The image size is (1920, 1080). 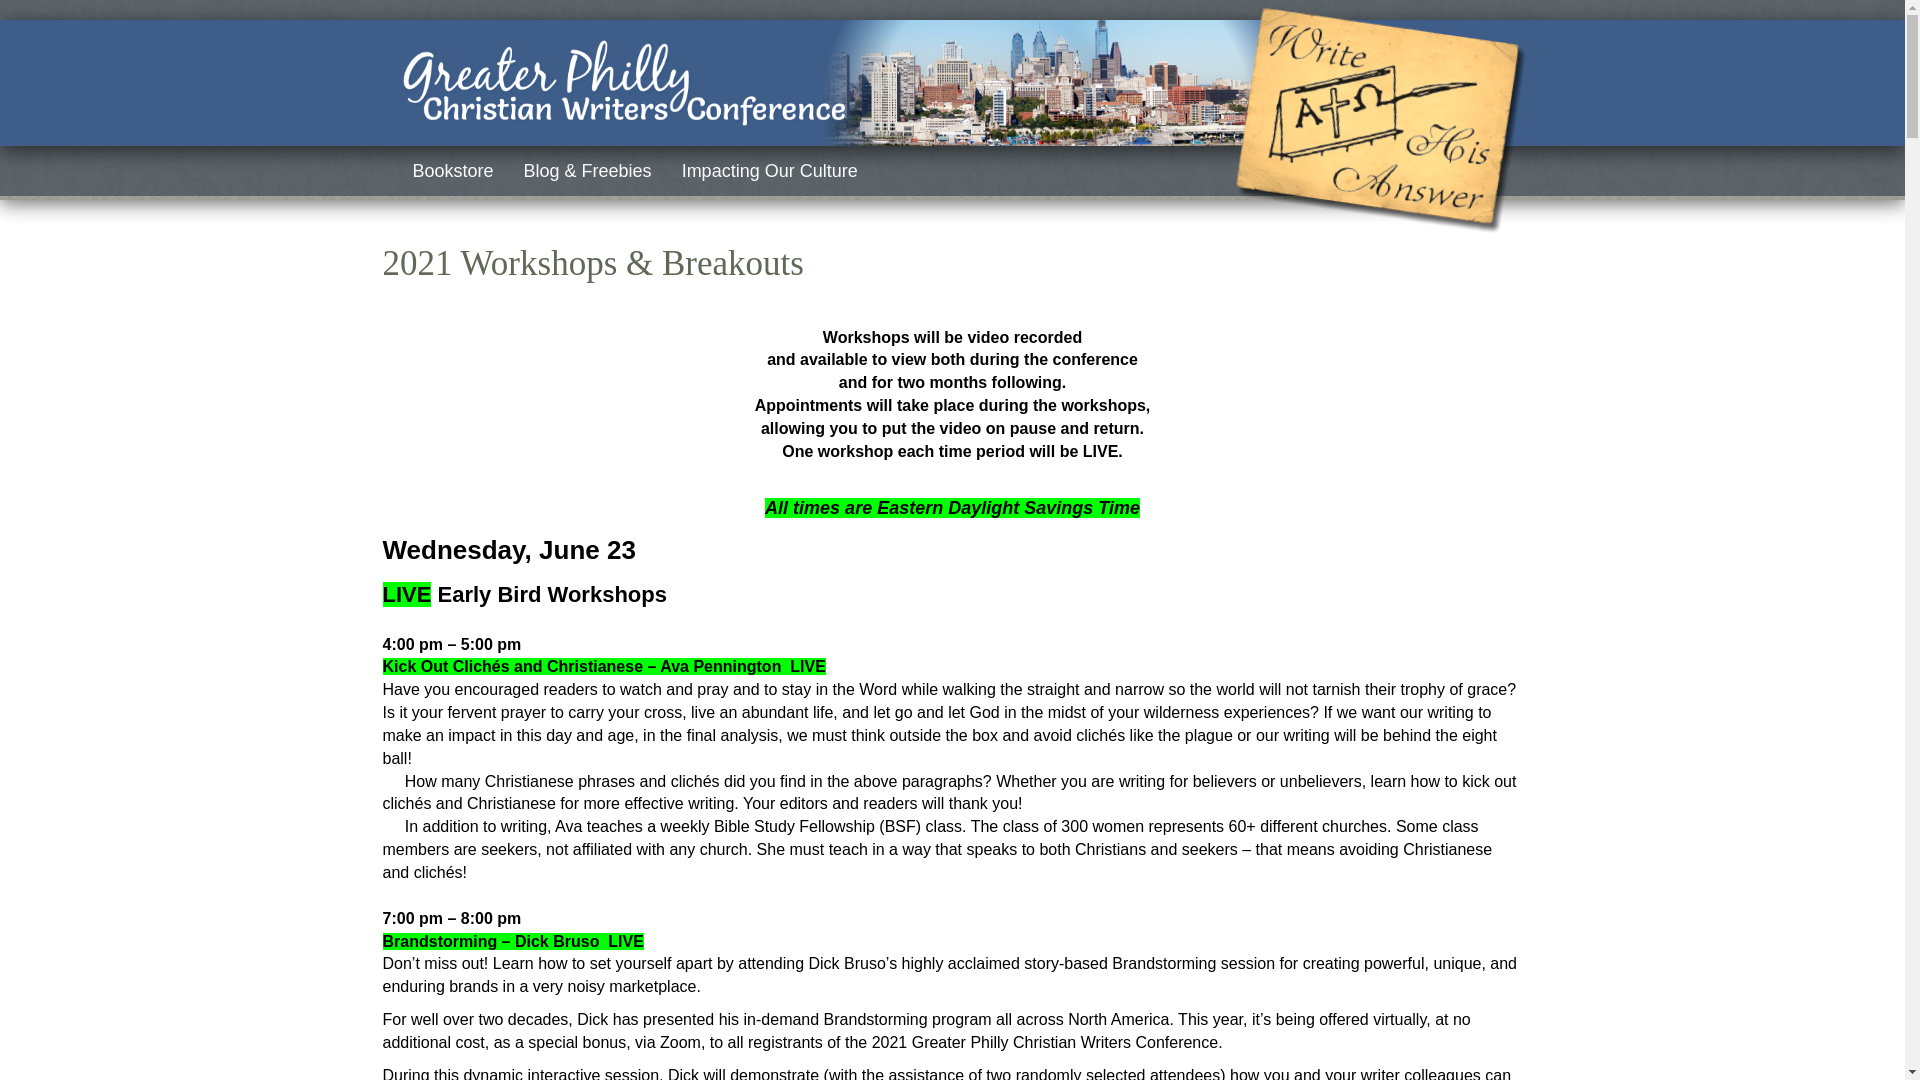 I want to click on Impacting Our Culture, so click(x=770, y=171).